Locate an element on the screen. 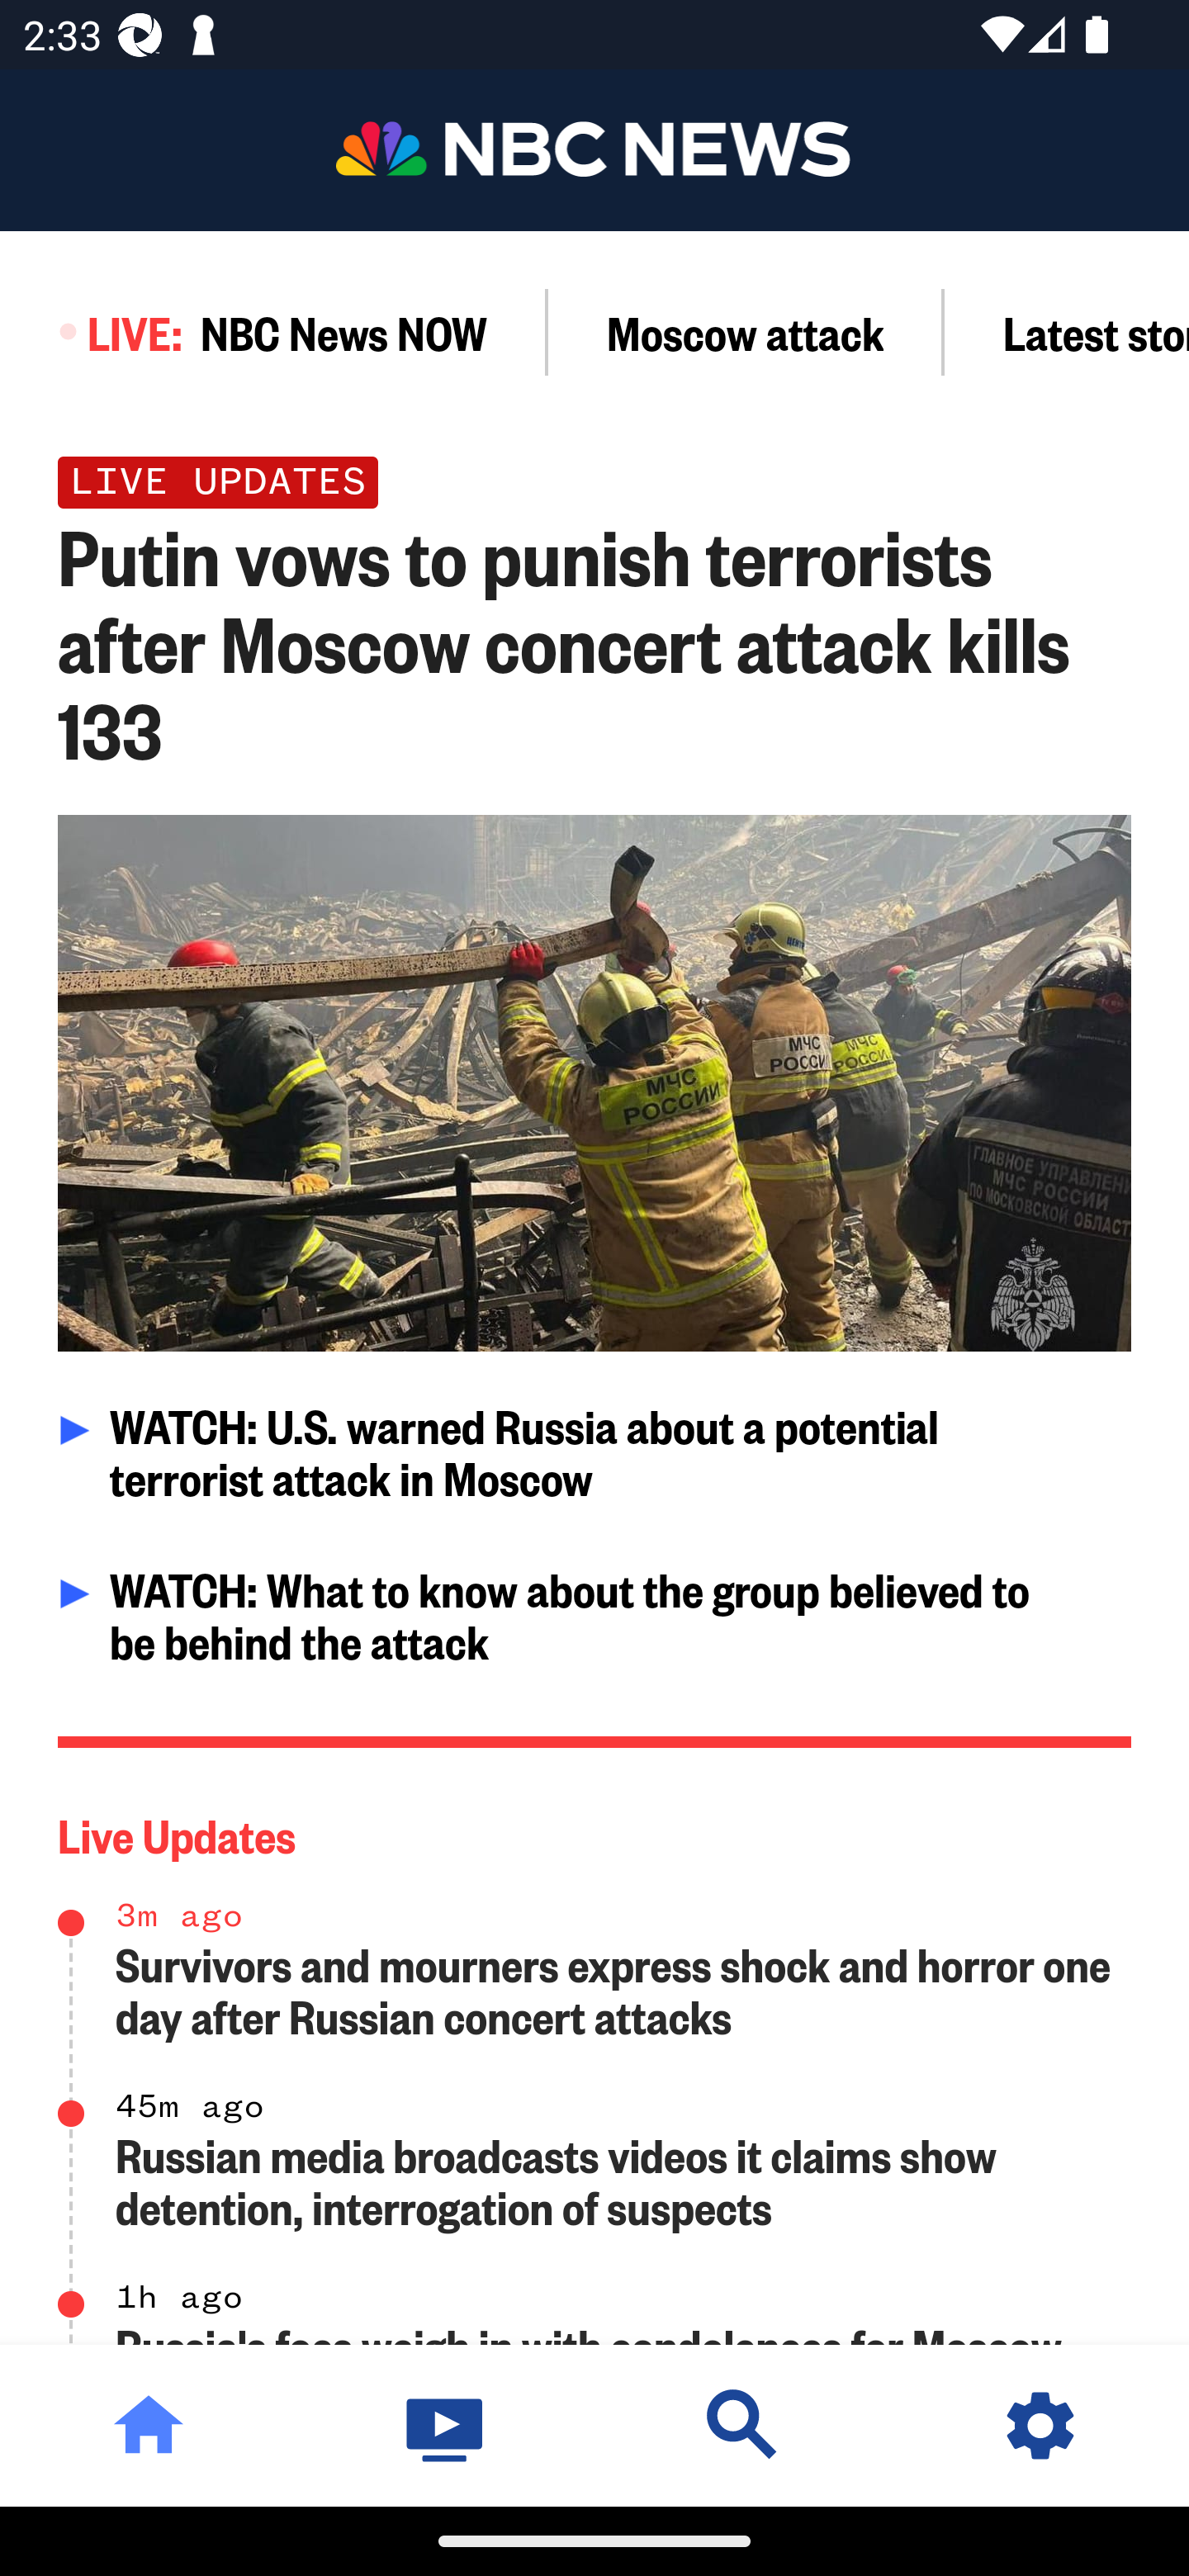 The height and width of the screenshot is (2576, 1189). LIVE:  NBC News NOW is located at coordinates (274, 332).